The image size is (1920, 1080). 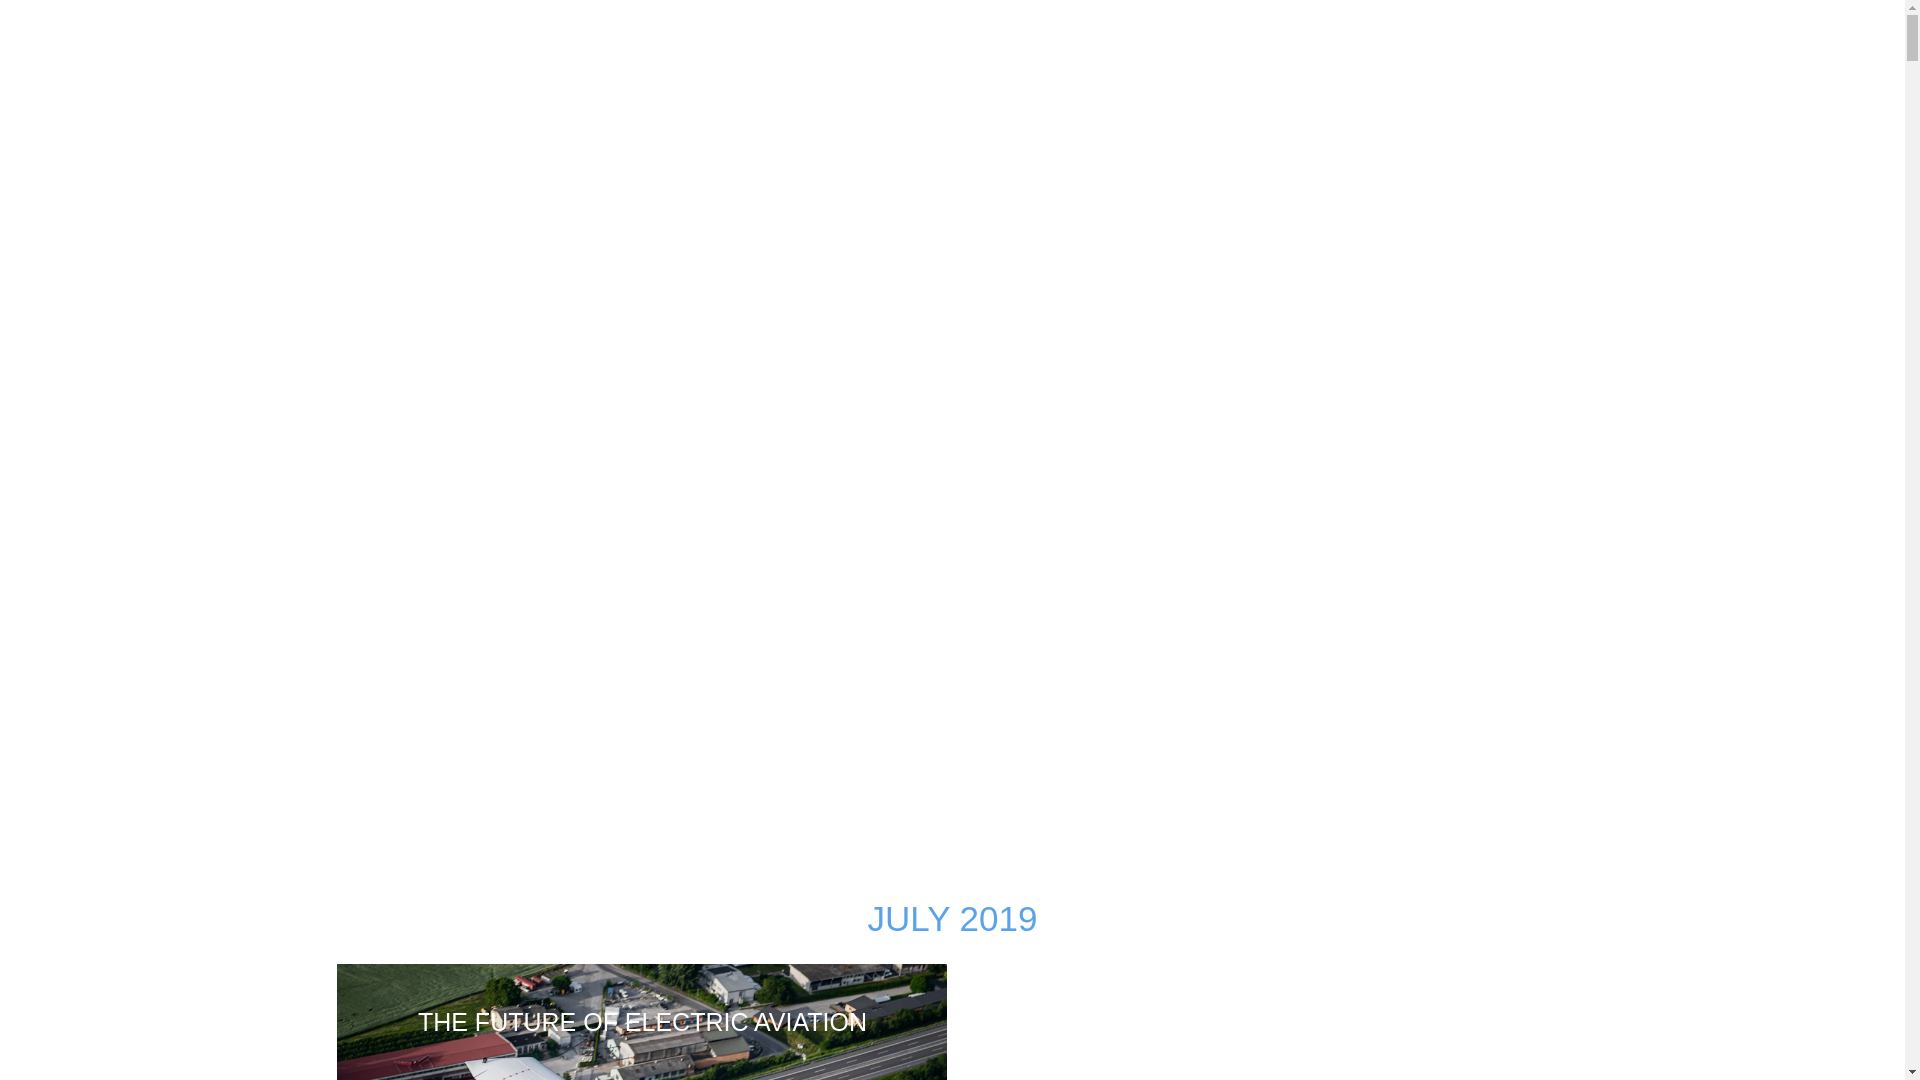 I want to click on NEWS, so click(x=1665, y=26).